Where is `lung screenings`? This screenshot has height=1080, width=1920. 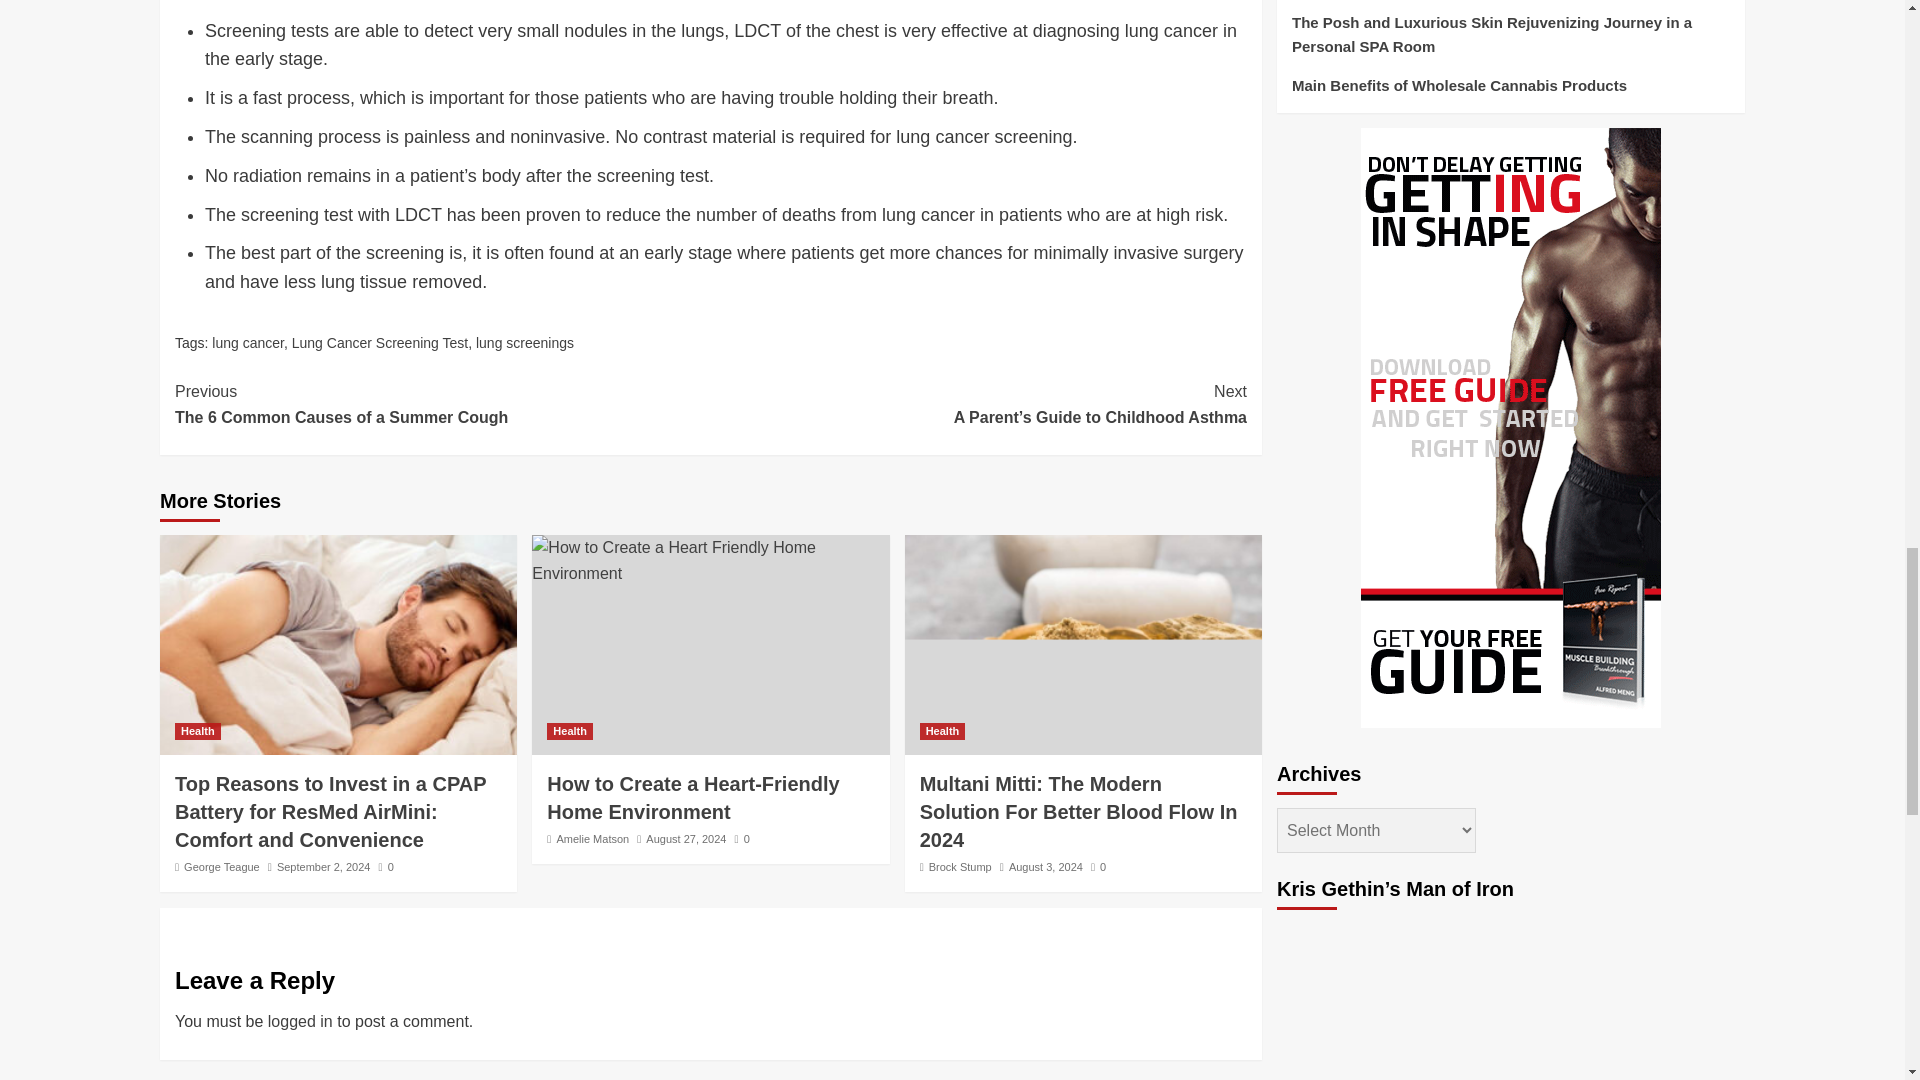
lung screenings is located at coordinates (248, 342).